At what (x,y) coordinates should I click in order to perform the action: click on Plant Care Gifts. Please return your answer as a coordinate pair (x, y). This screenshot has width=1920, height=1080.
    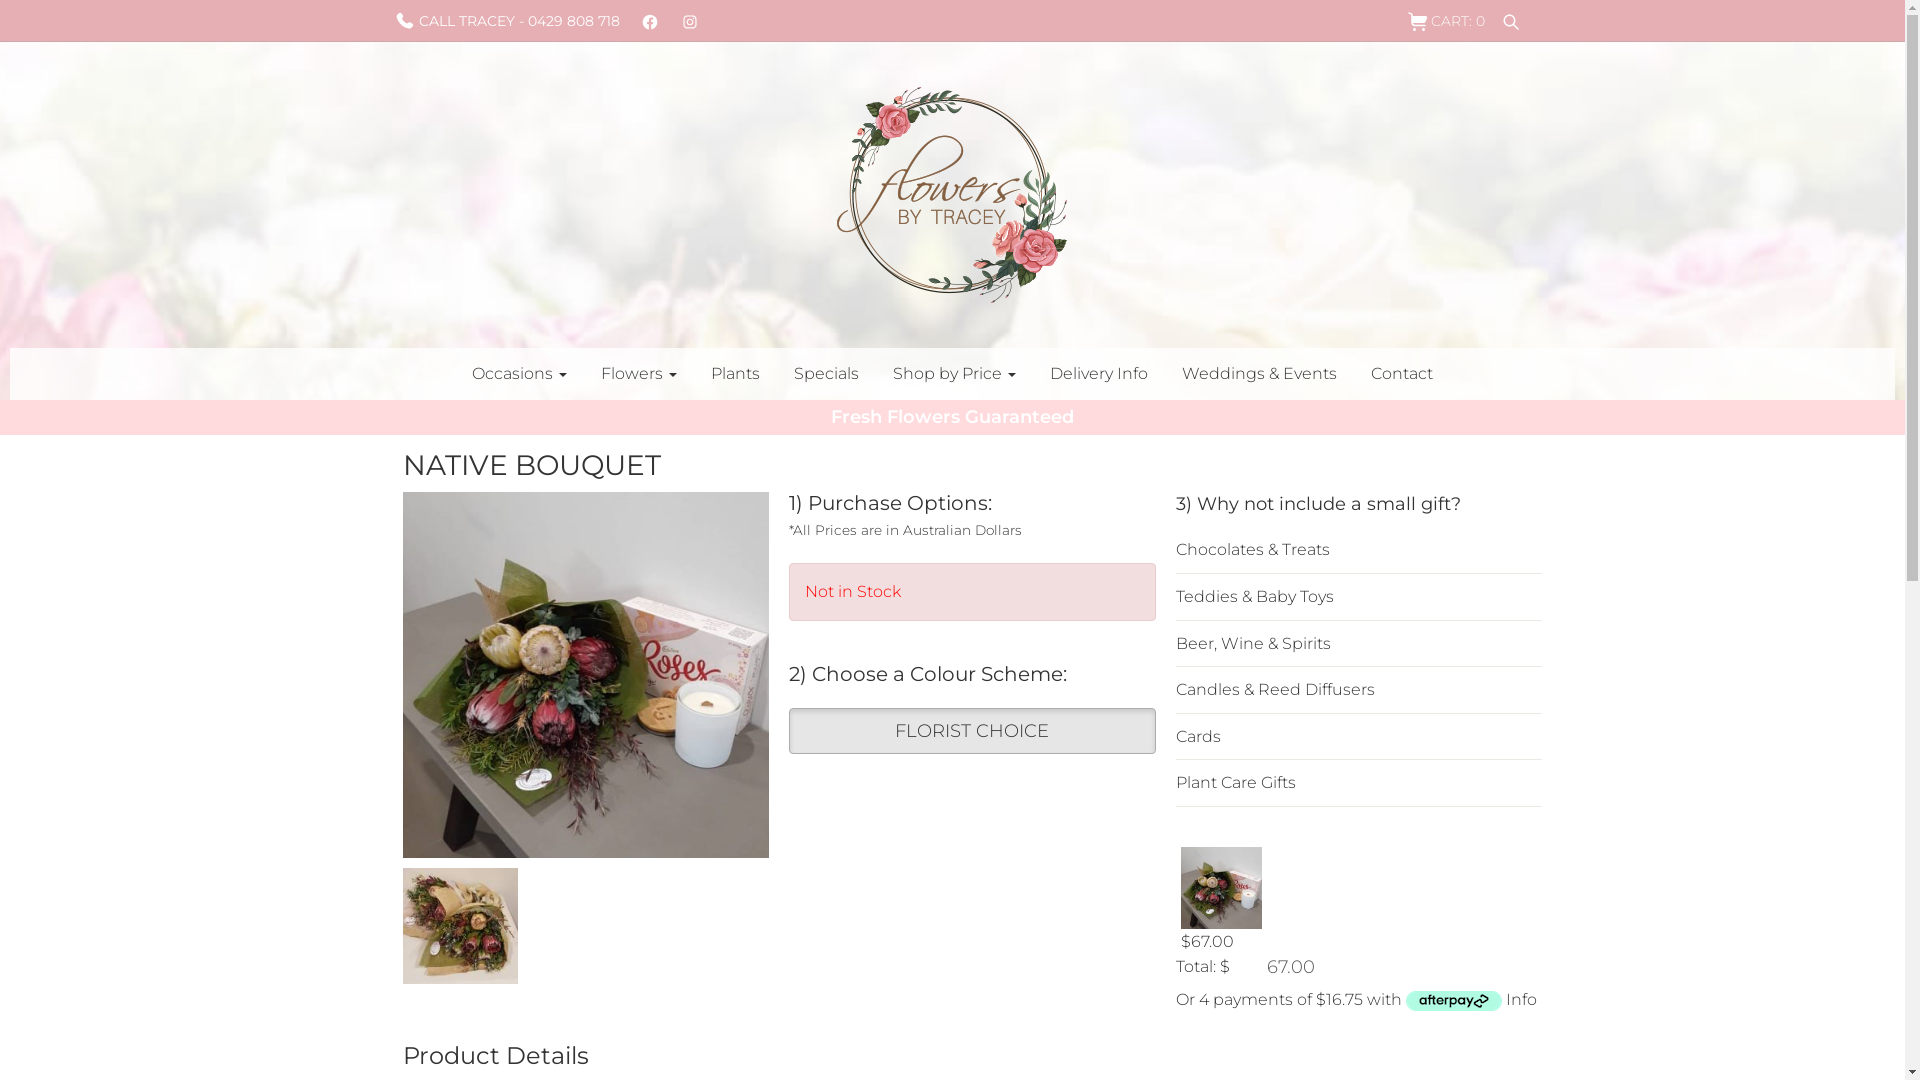
    Looking at the image, I should click on (1360, 782).